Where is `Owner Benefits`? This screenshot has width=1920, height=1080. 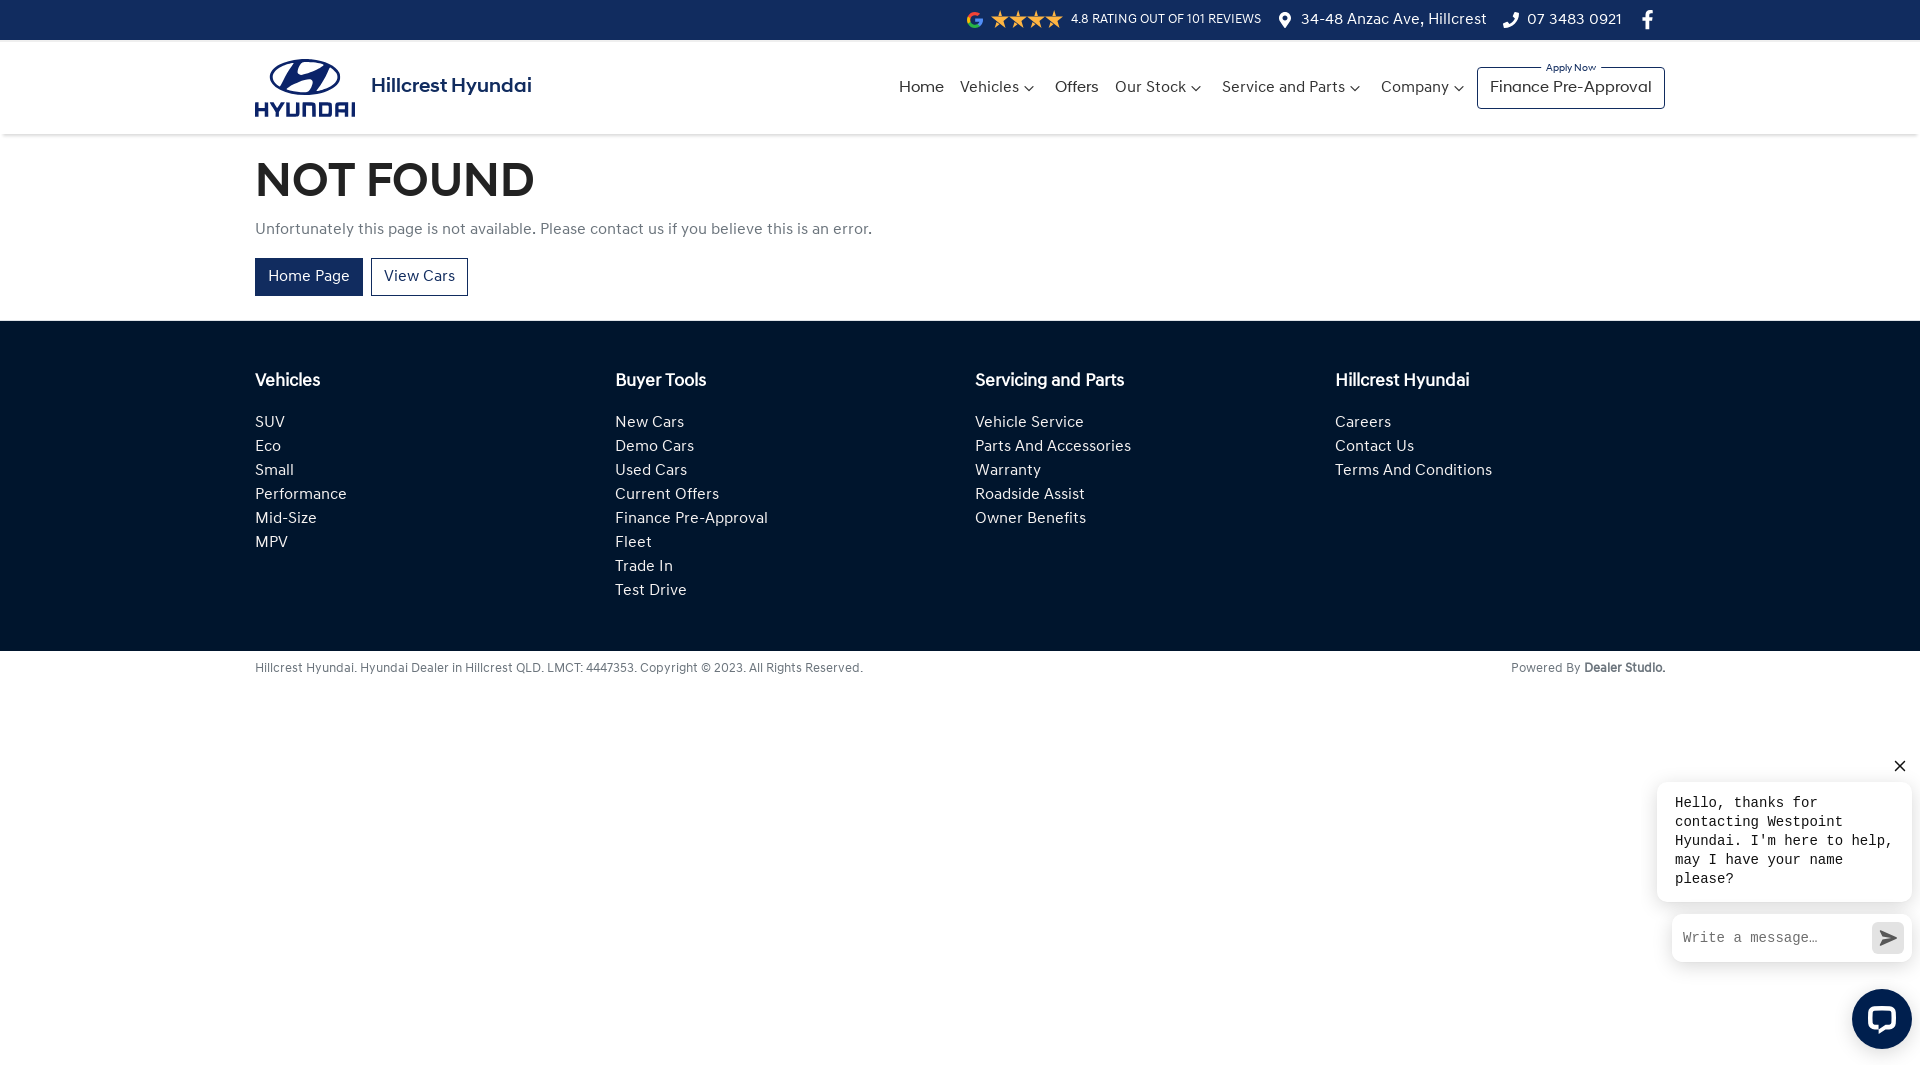 Owner Benefits is located at coordinates (1030, 519).